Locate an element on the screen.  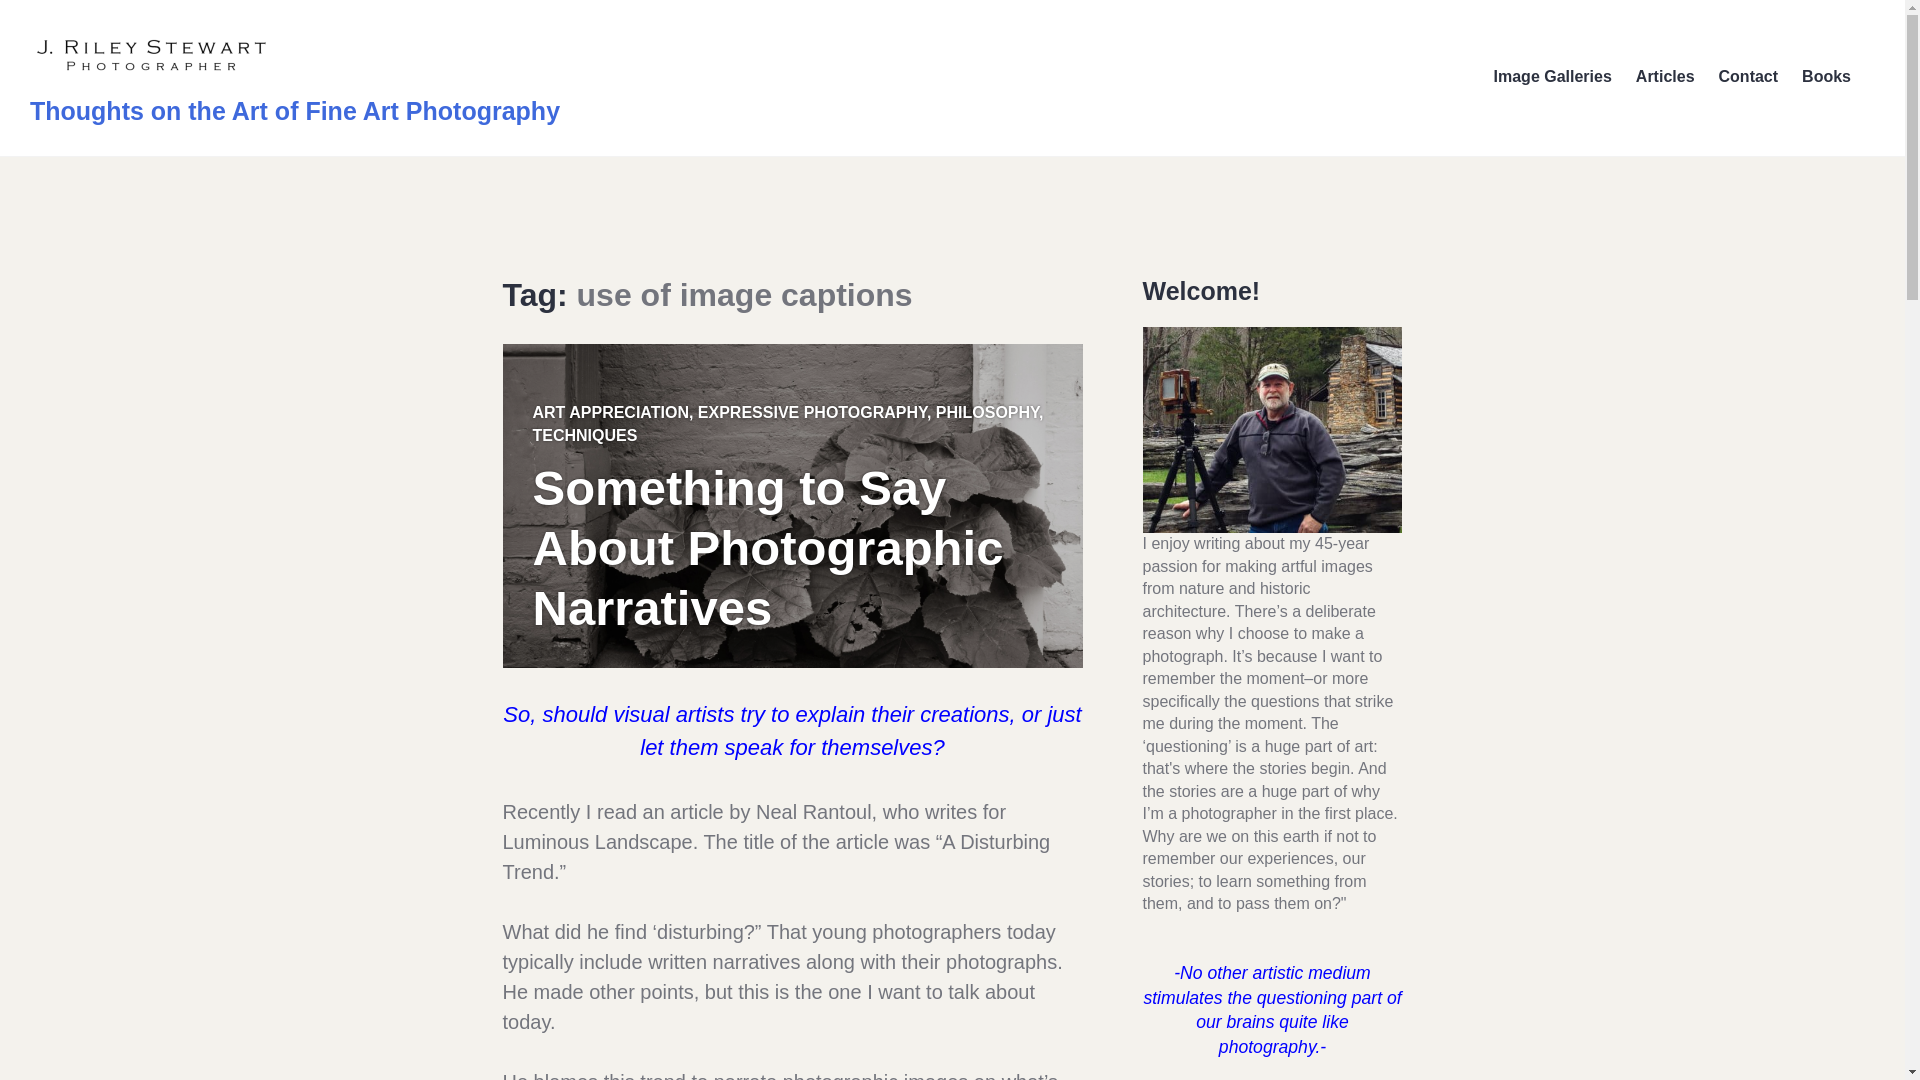
Something to Say About Photographic Narratives is located at coordinates (766, 548).